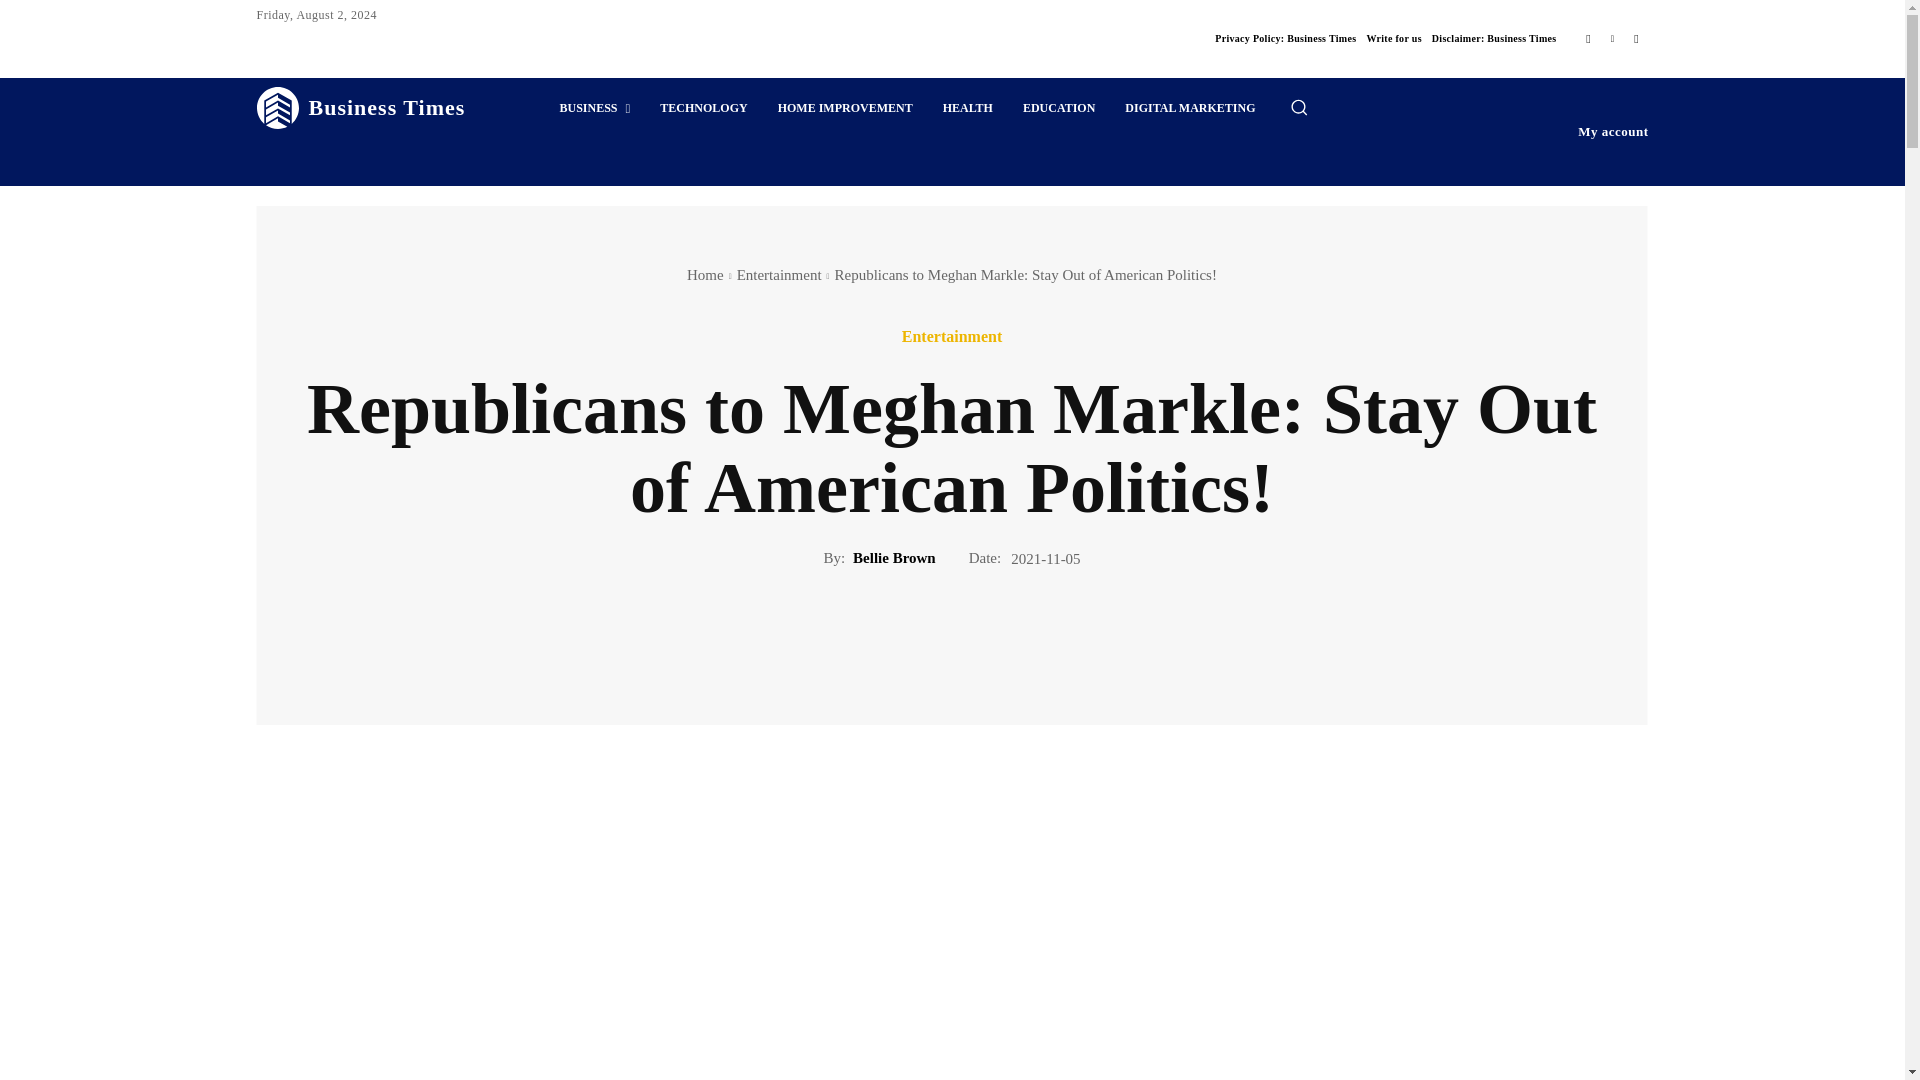 The width and height of the screenshot is (1920, 1080). I want to click on DIGITAL MARKETING, so click(1189, 108).